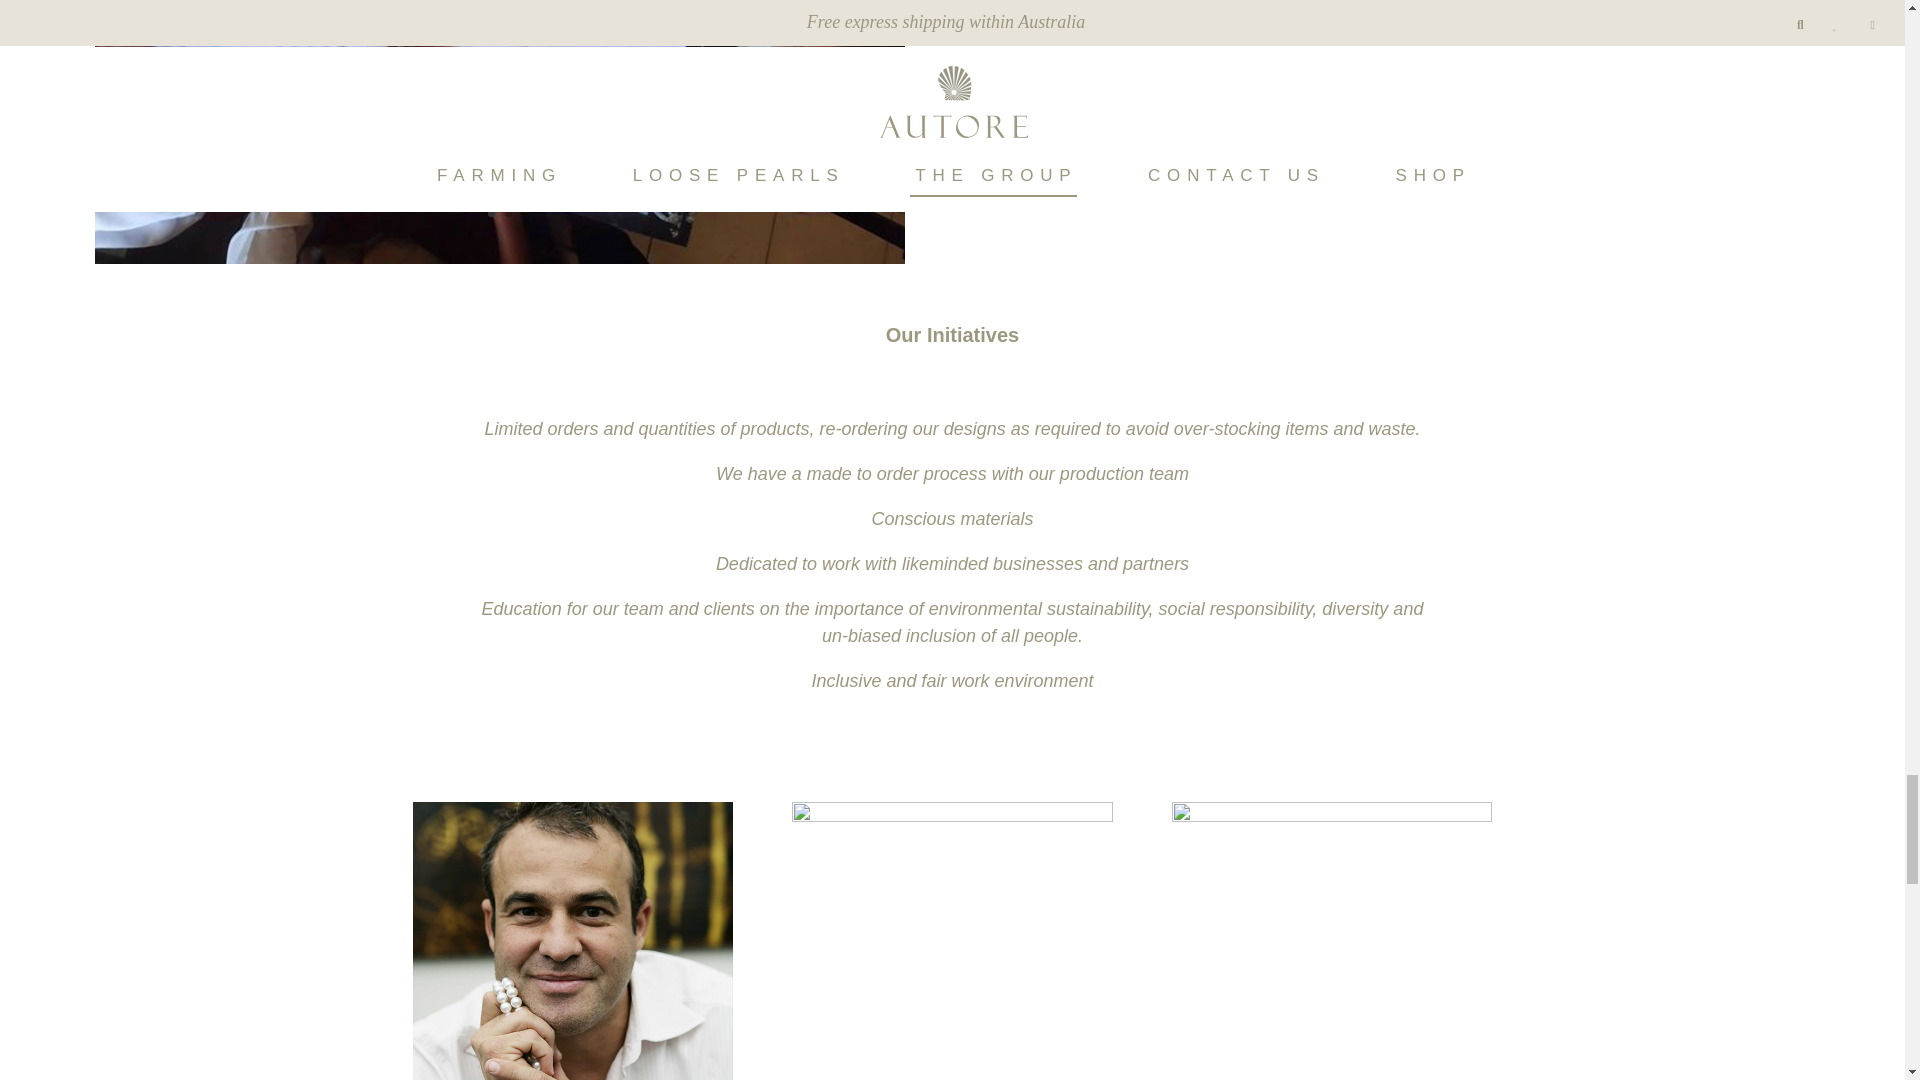  What do you see at coordinates (951, 941) in the screenshot?
I see `5s` at bounding box center [951, 941].